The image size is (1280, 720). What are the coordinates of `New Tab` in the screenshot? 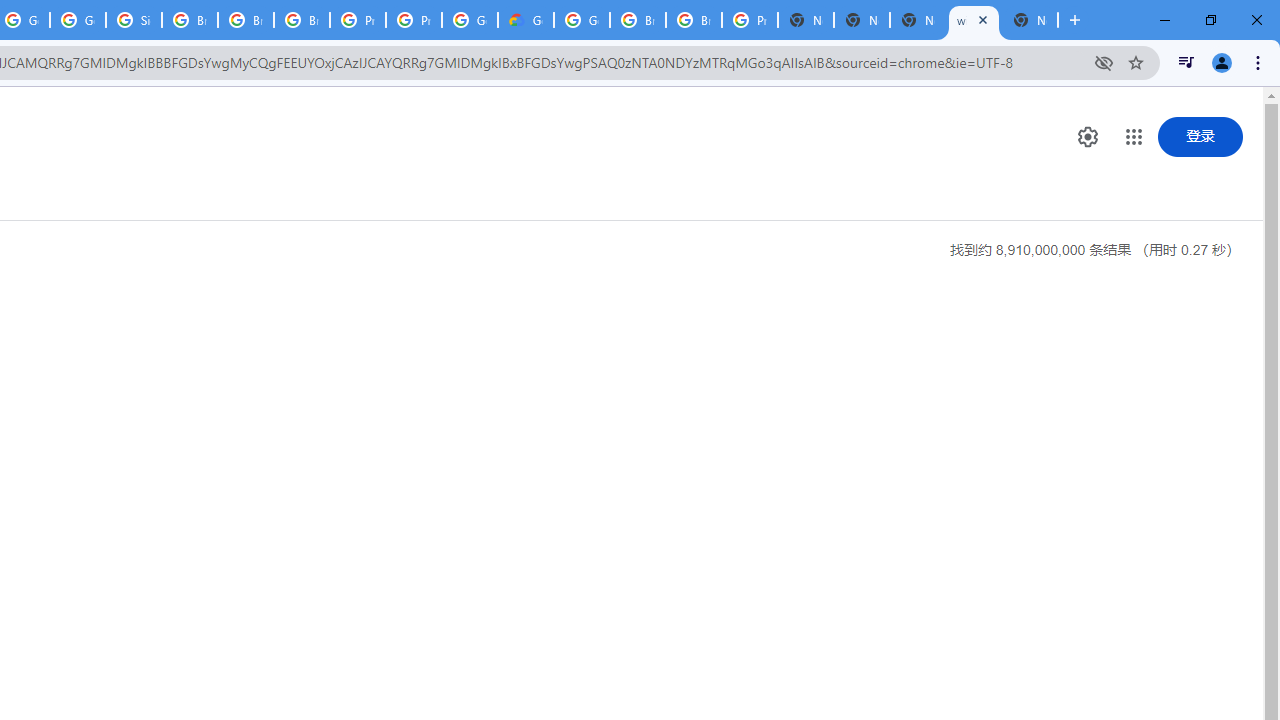 It's located at (1030, 20).